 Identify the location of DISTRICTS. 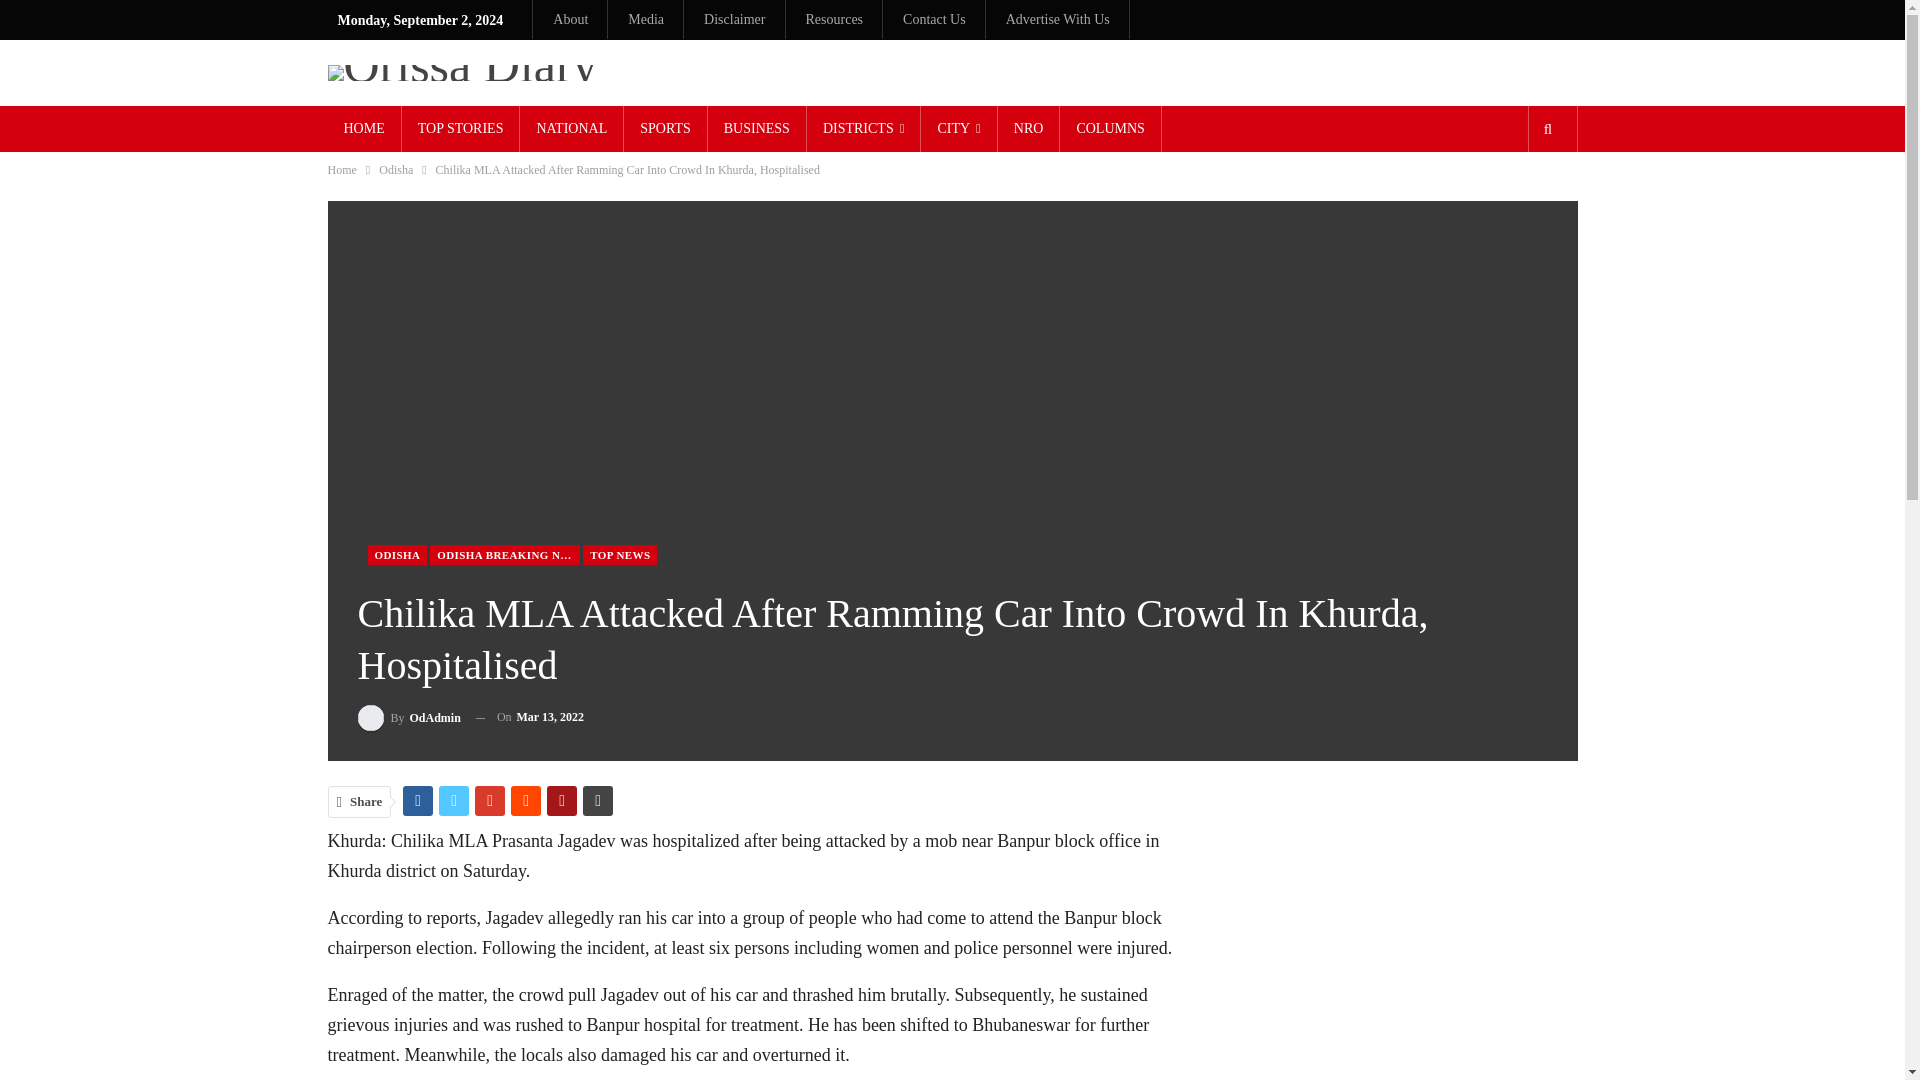
(864, 128).